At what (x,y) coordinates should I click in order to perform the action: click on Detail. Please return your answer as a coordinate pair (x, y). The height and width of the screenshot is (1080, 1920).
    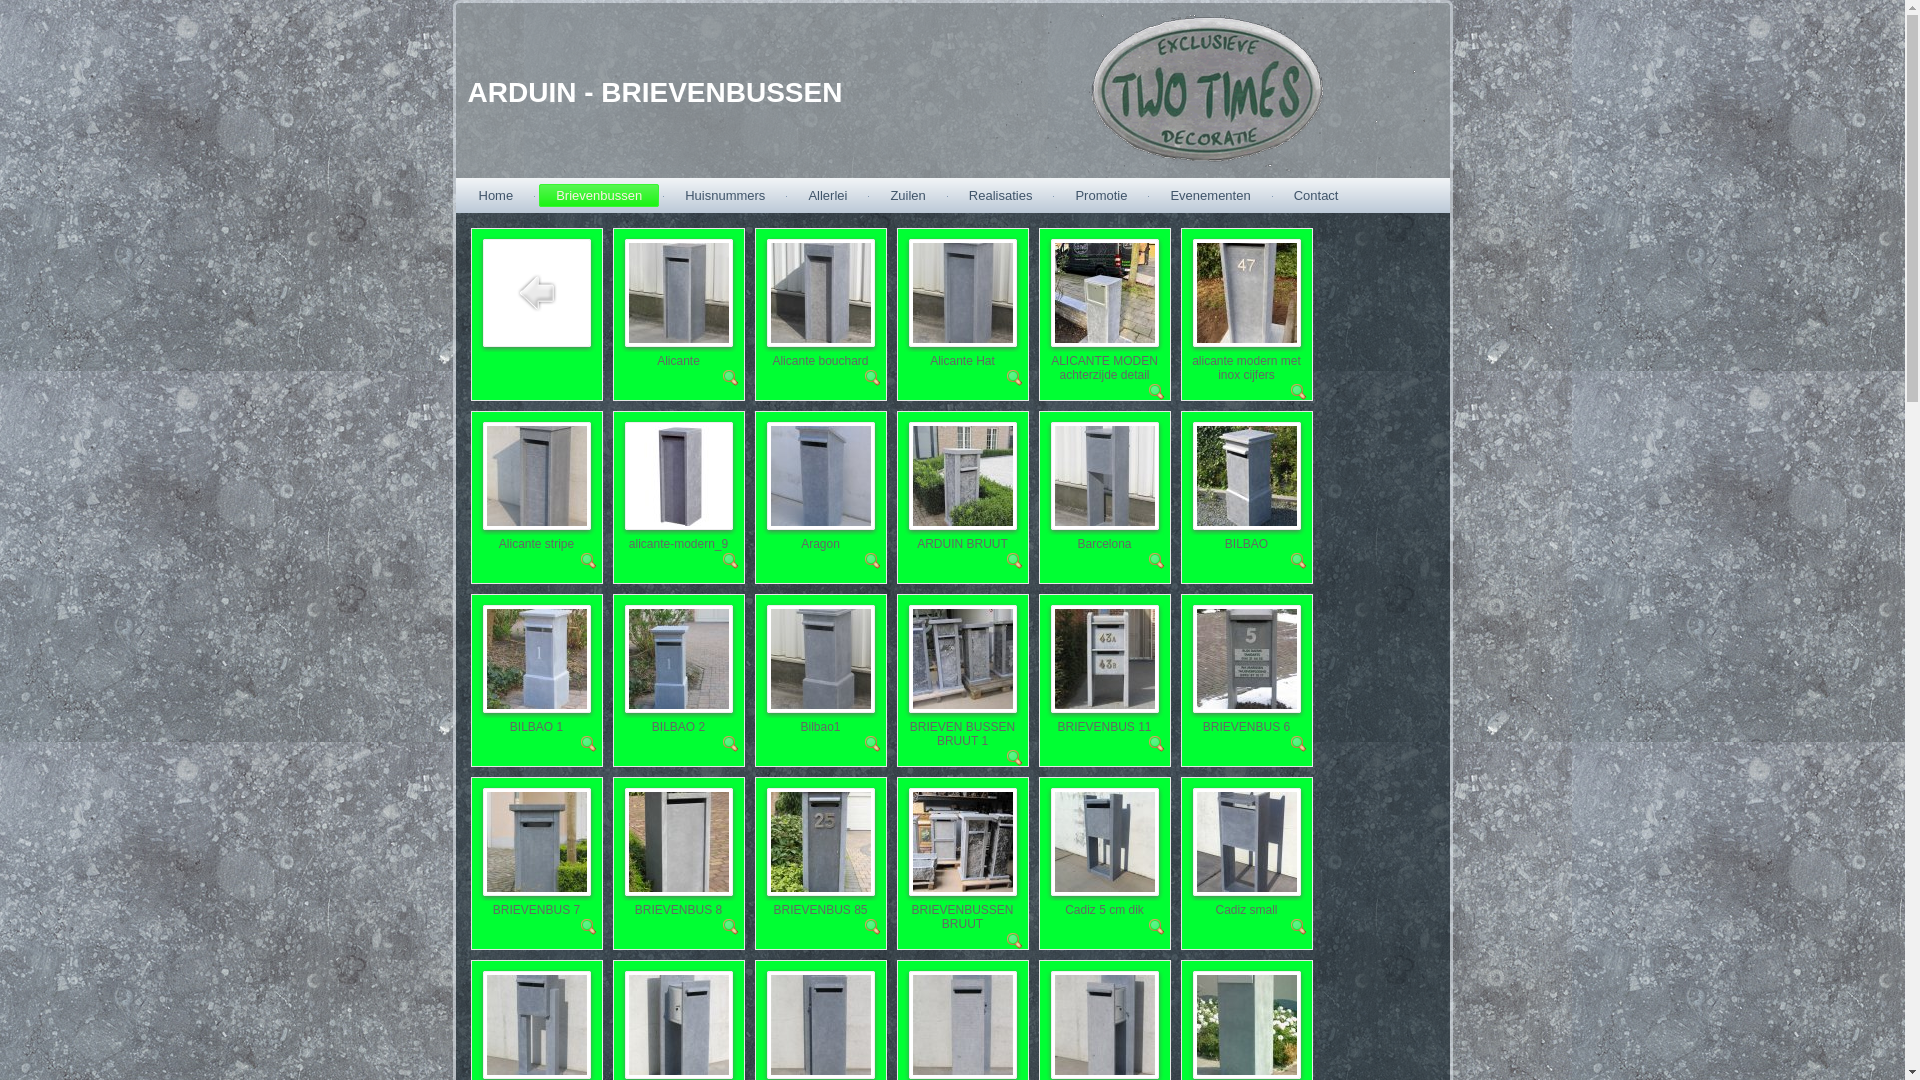
    Looking at the image, I should click on (1156, 564).